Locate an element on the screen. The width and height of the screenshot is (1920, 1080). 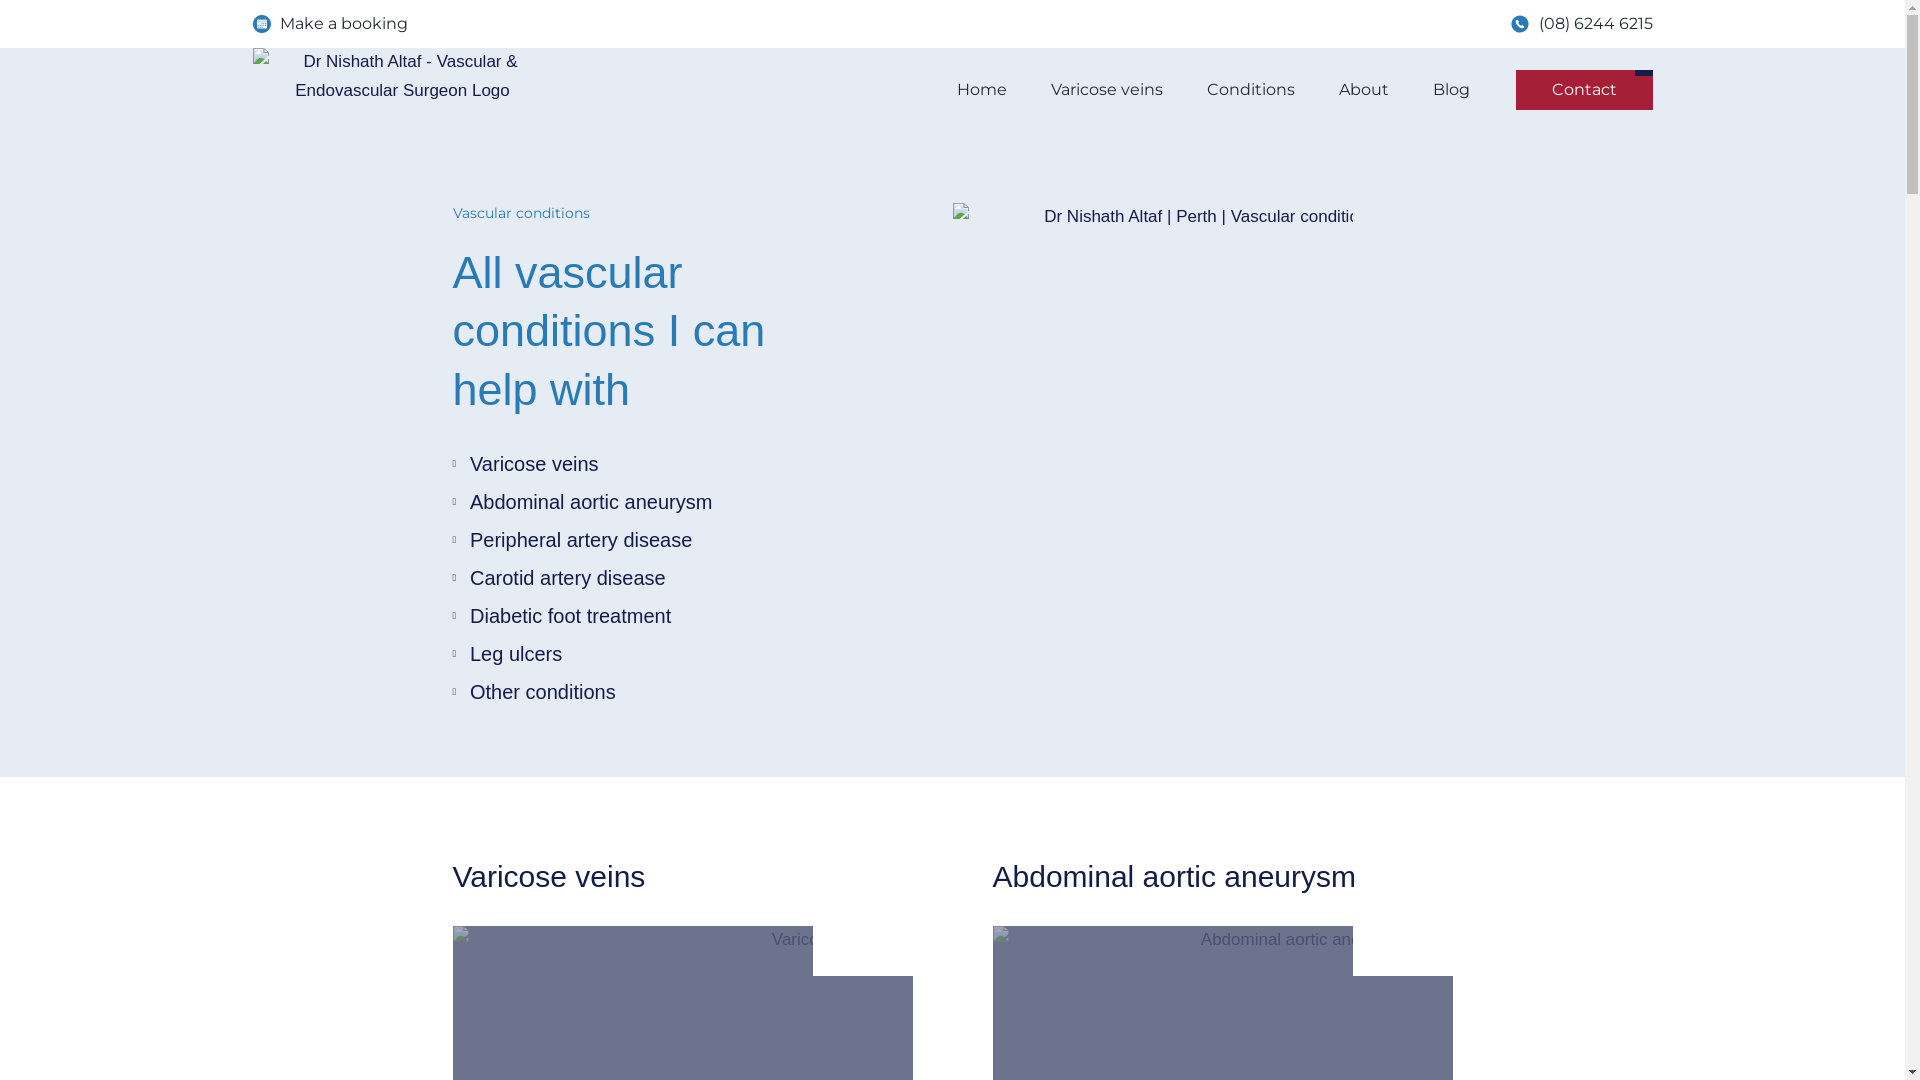
Varicose veins is located at coordinates (1106, 90).